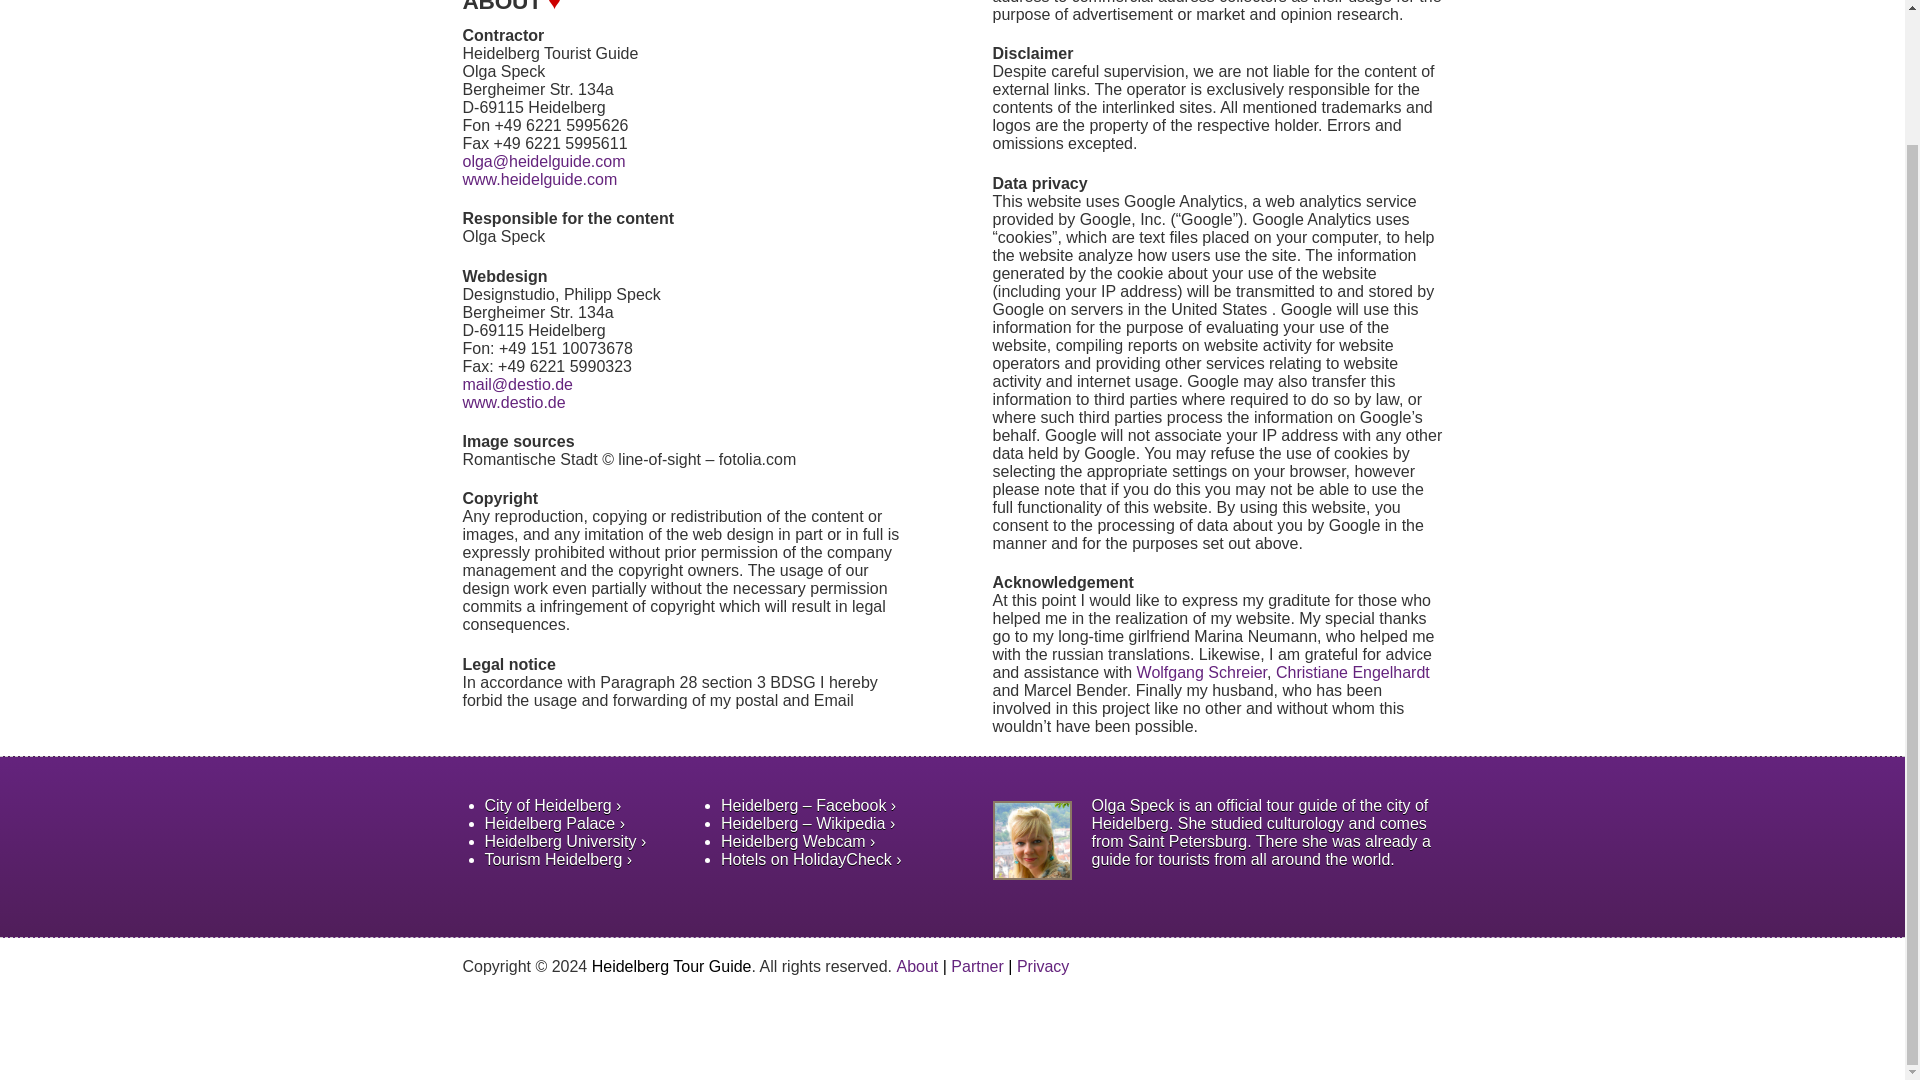  What do you see at coordinates (557, 860) in the screenshot?
I see `Tourism Heidelberg` at bounding box center [557, 860].